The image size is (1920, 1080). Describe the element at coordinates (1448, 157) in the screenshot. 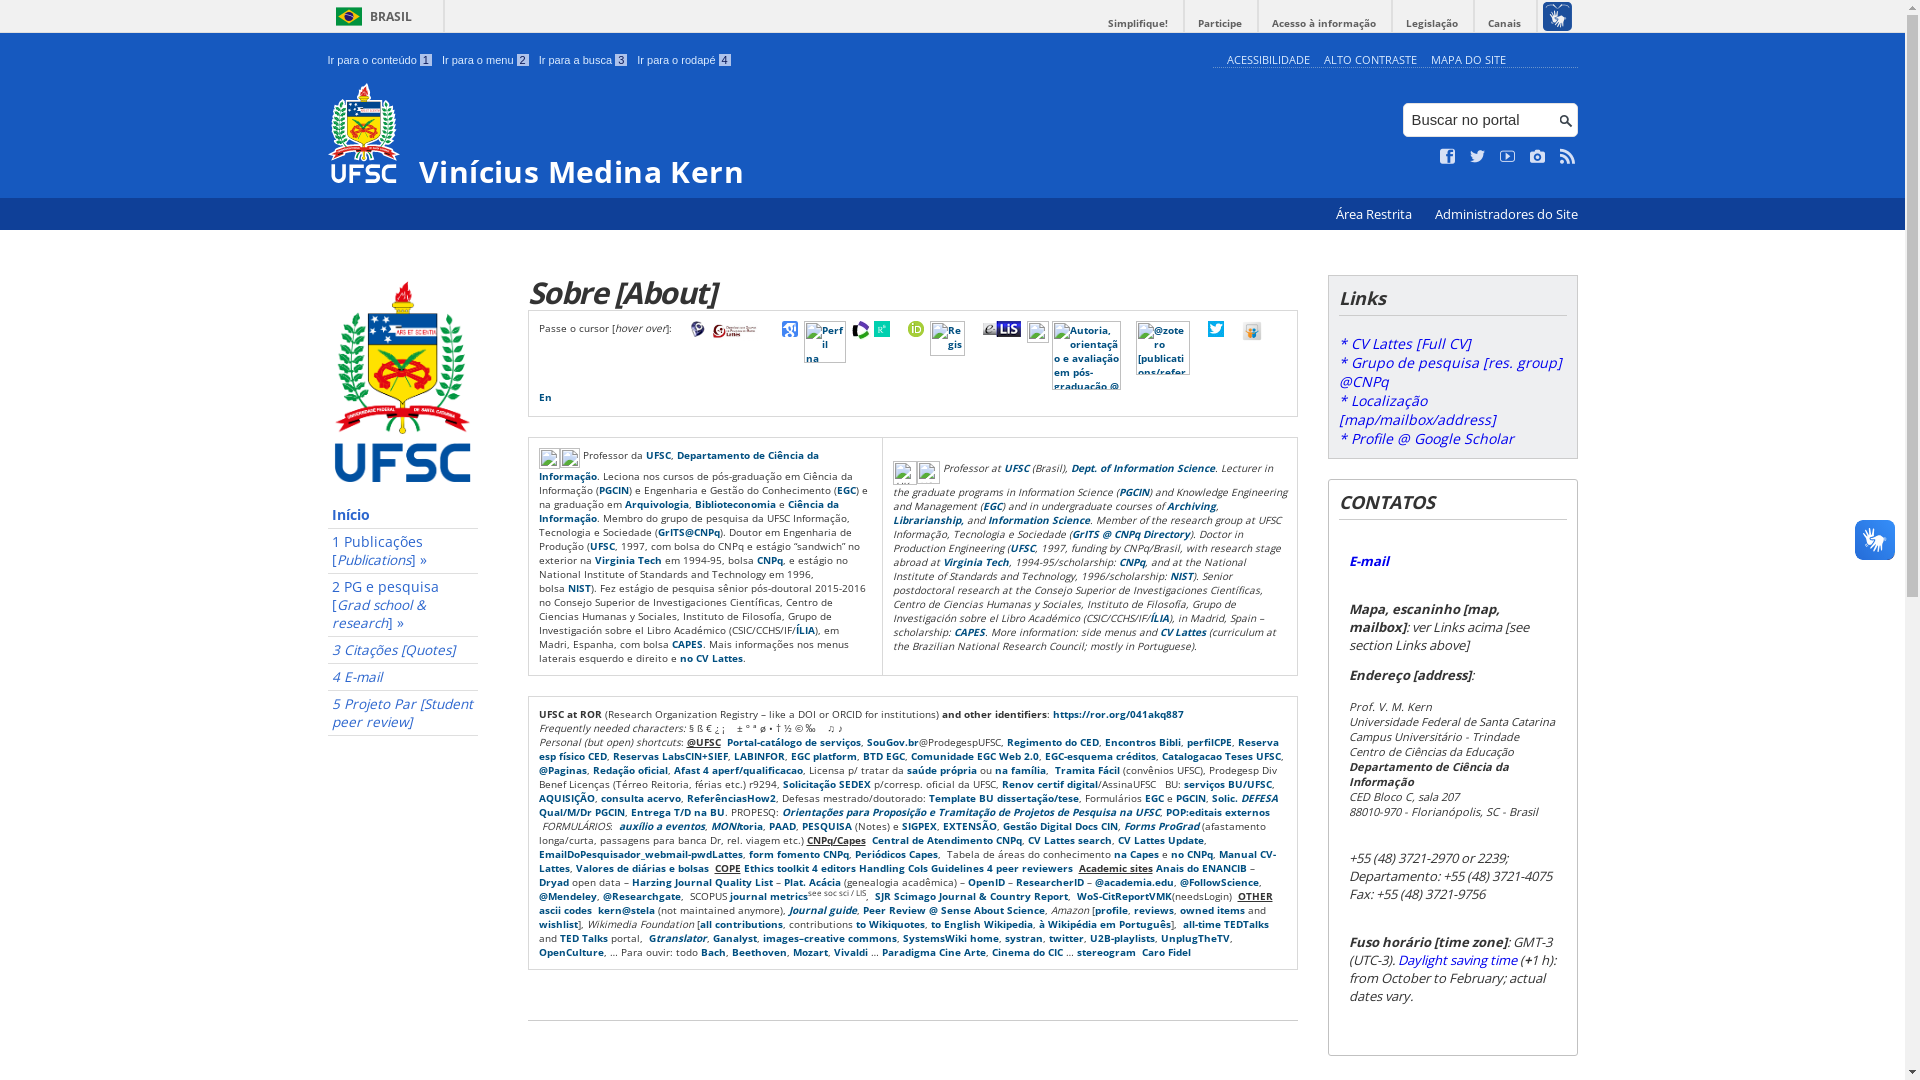

I see `Curta no Facebook` at that location.